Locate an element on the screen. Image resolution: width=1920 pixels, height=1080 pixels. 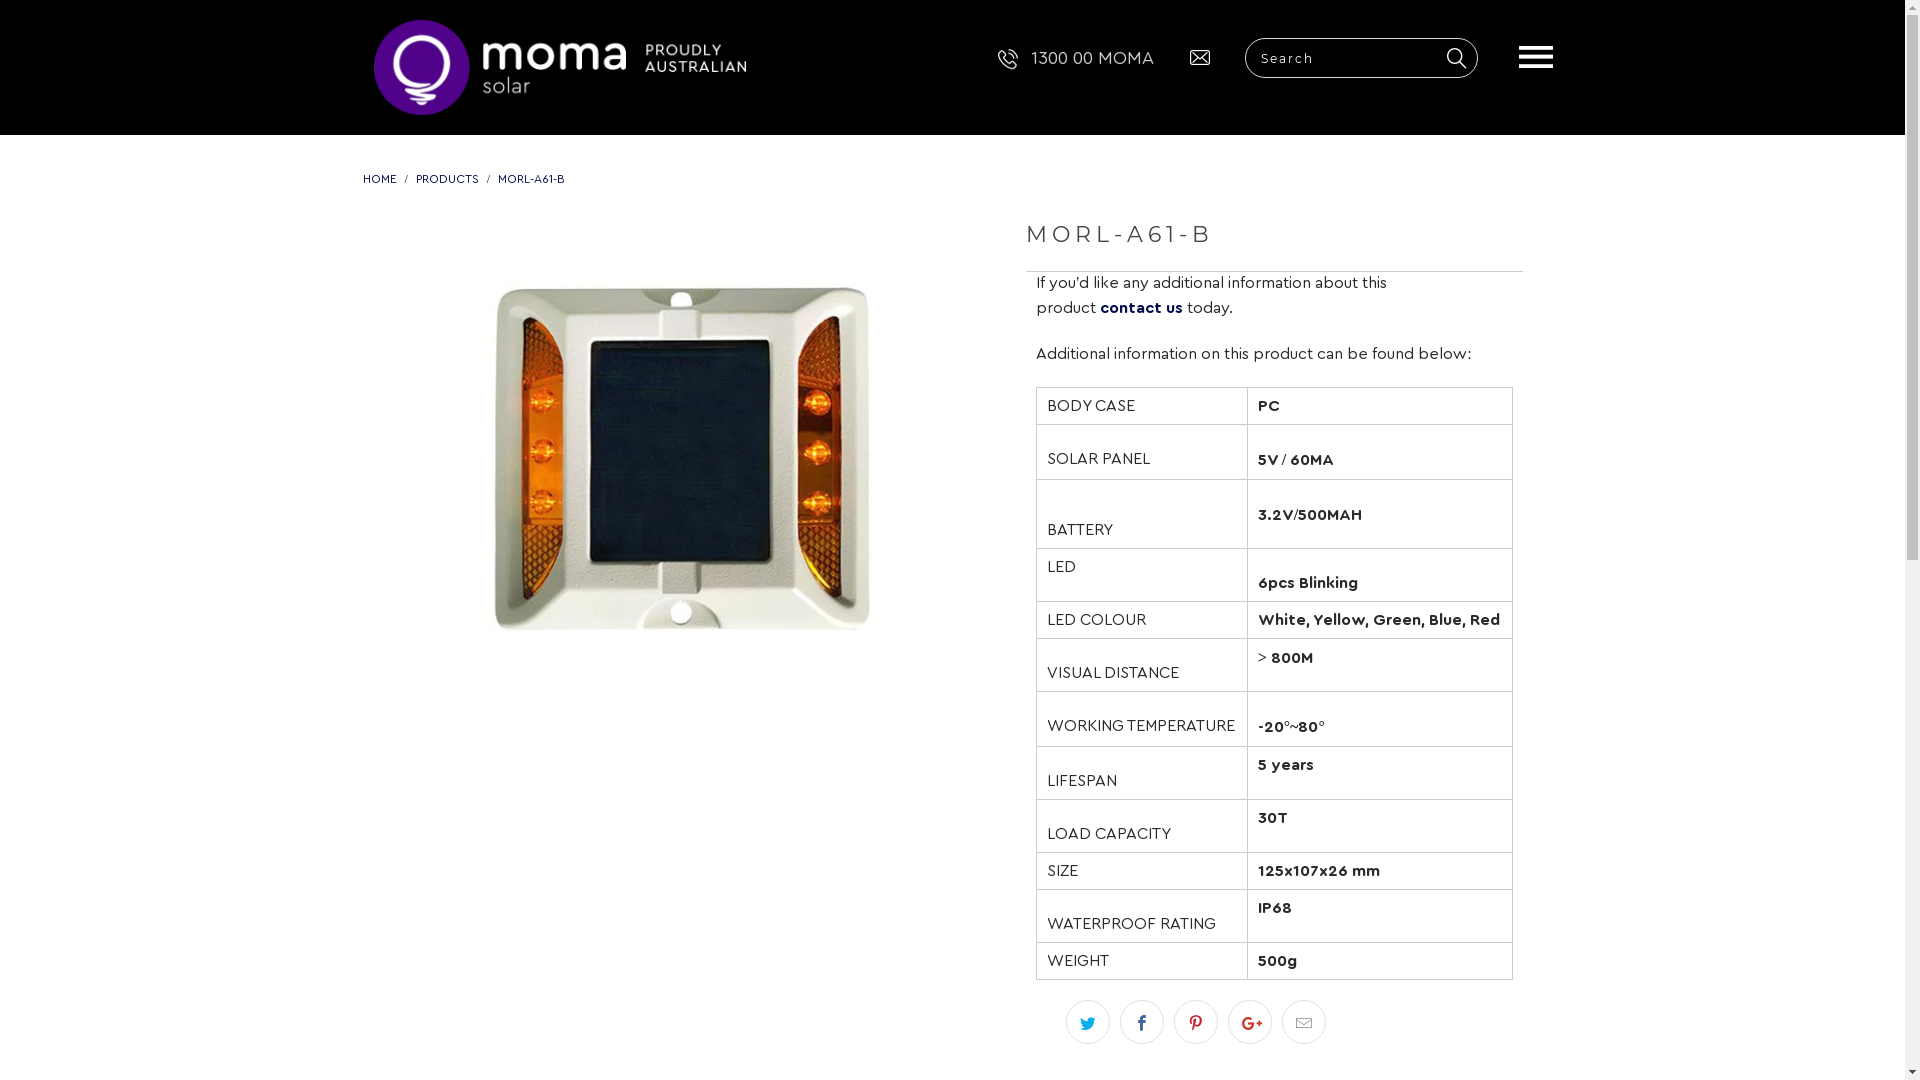
Share this on Google+ is located at coordinates (1250, 1022).